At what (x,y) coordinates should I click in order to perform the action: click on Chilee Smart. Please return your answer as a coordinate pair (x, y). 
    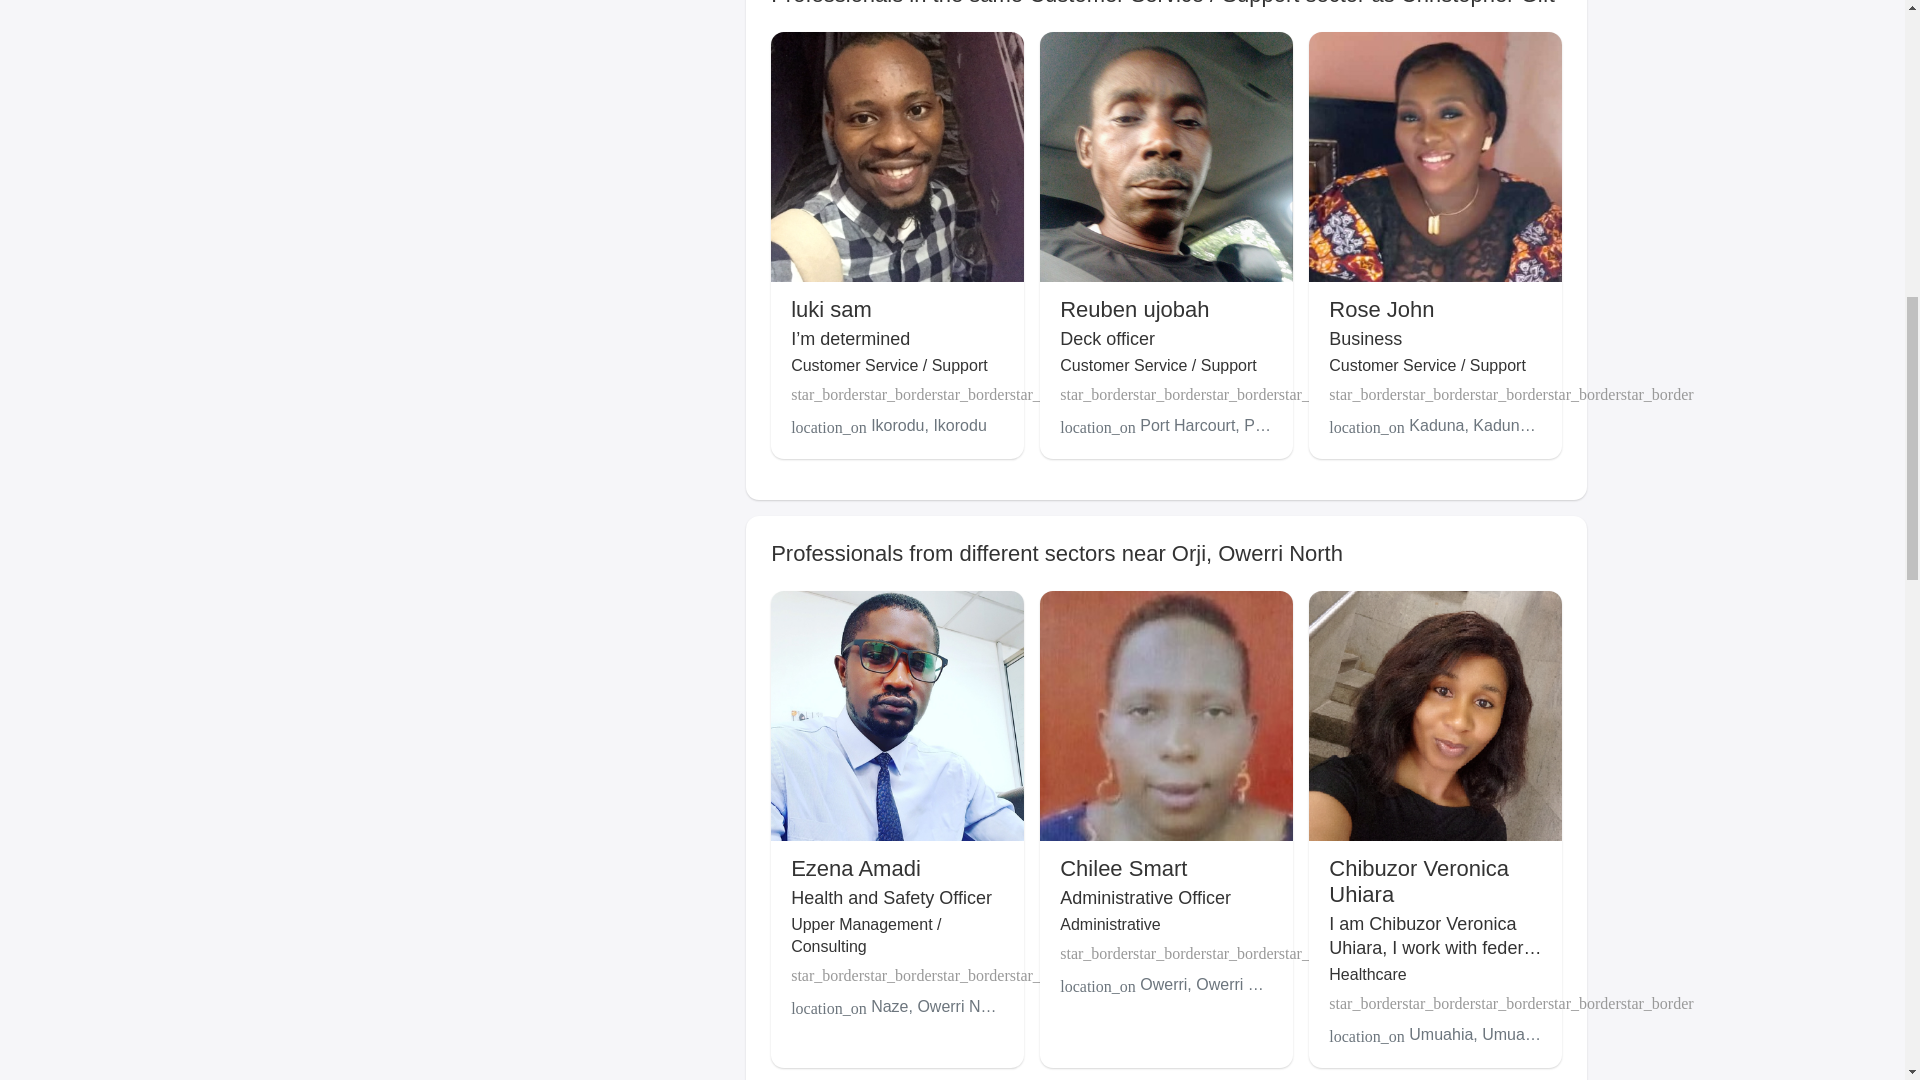
    Looking at the image, I should click on (1122, 868).